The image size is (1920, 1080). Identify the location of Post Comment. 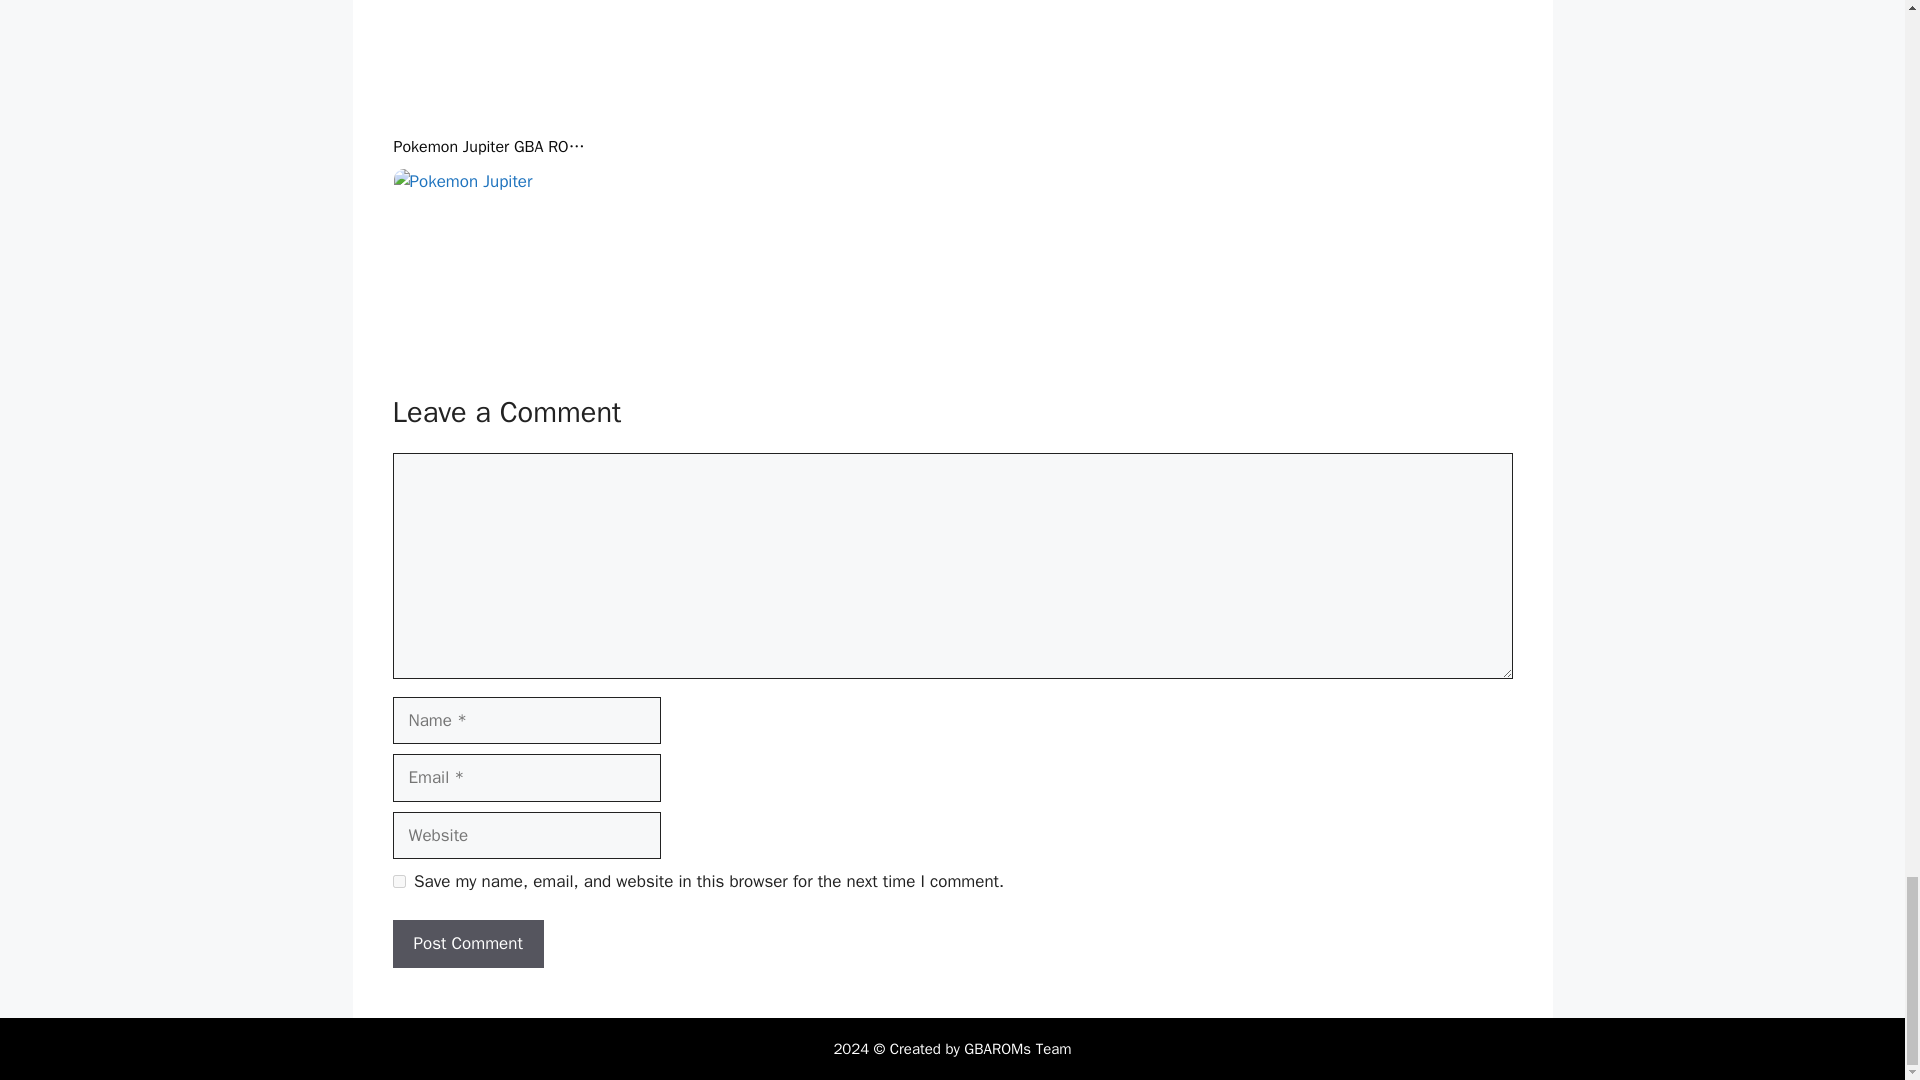
(467, 944).